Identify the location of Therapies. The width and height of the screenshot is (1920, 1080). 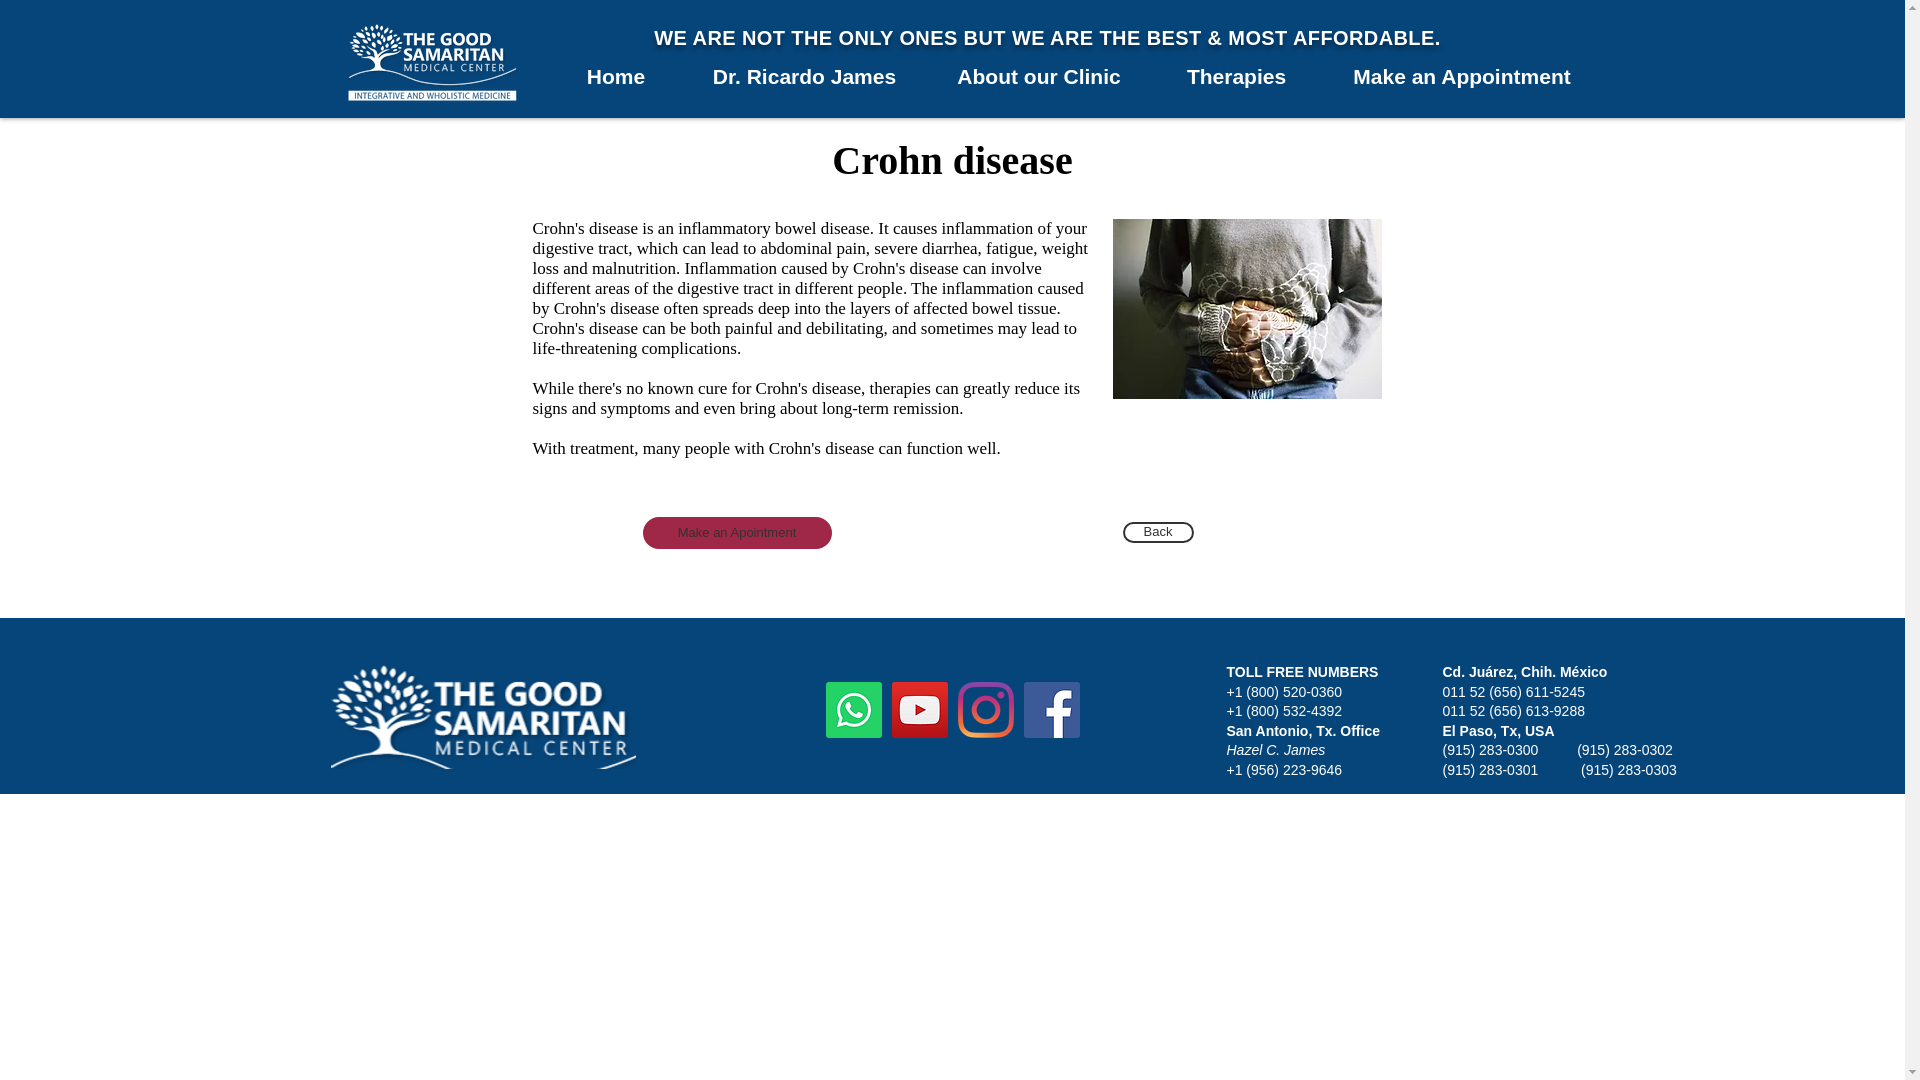
(1237, 77).